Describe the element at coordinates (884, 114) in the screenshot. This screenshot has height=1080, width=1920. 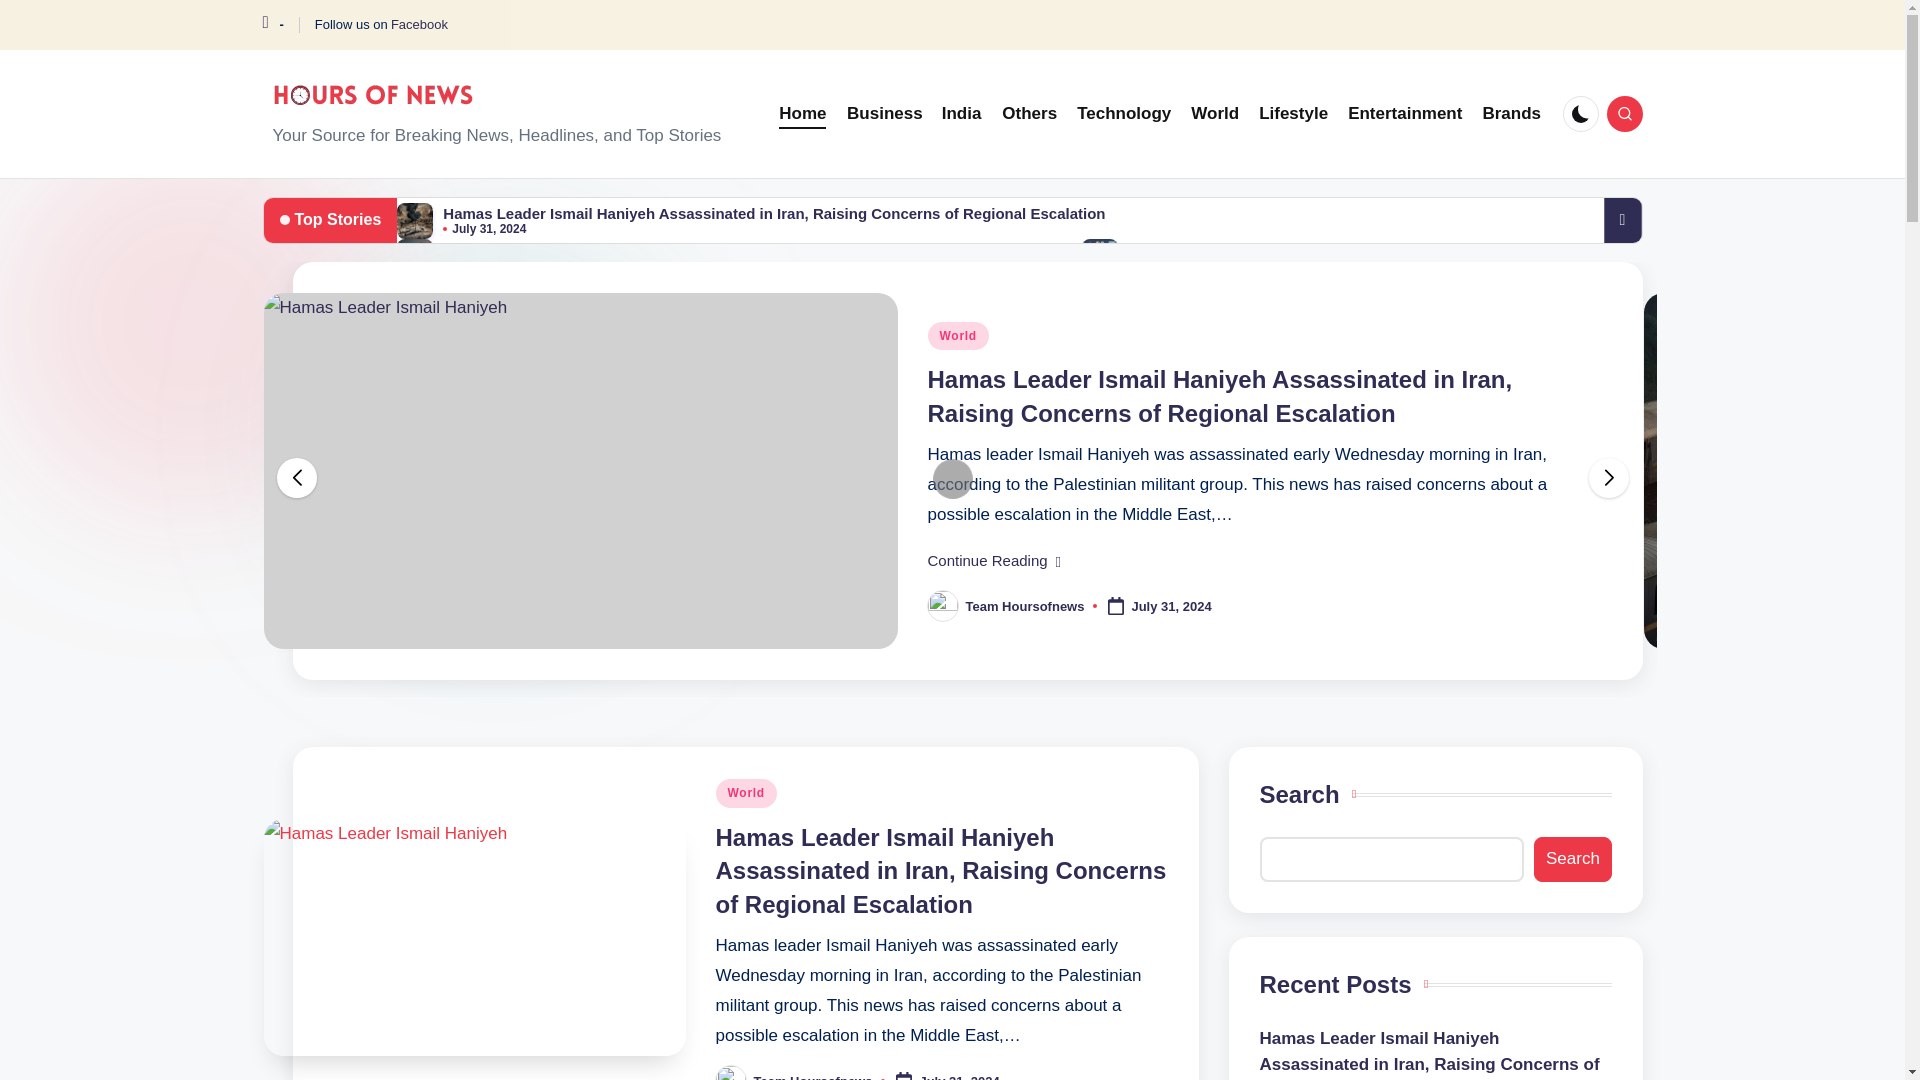
I see `Business` at that location.